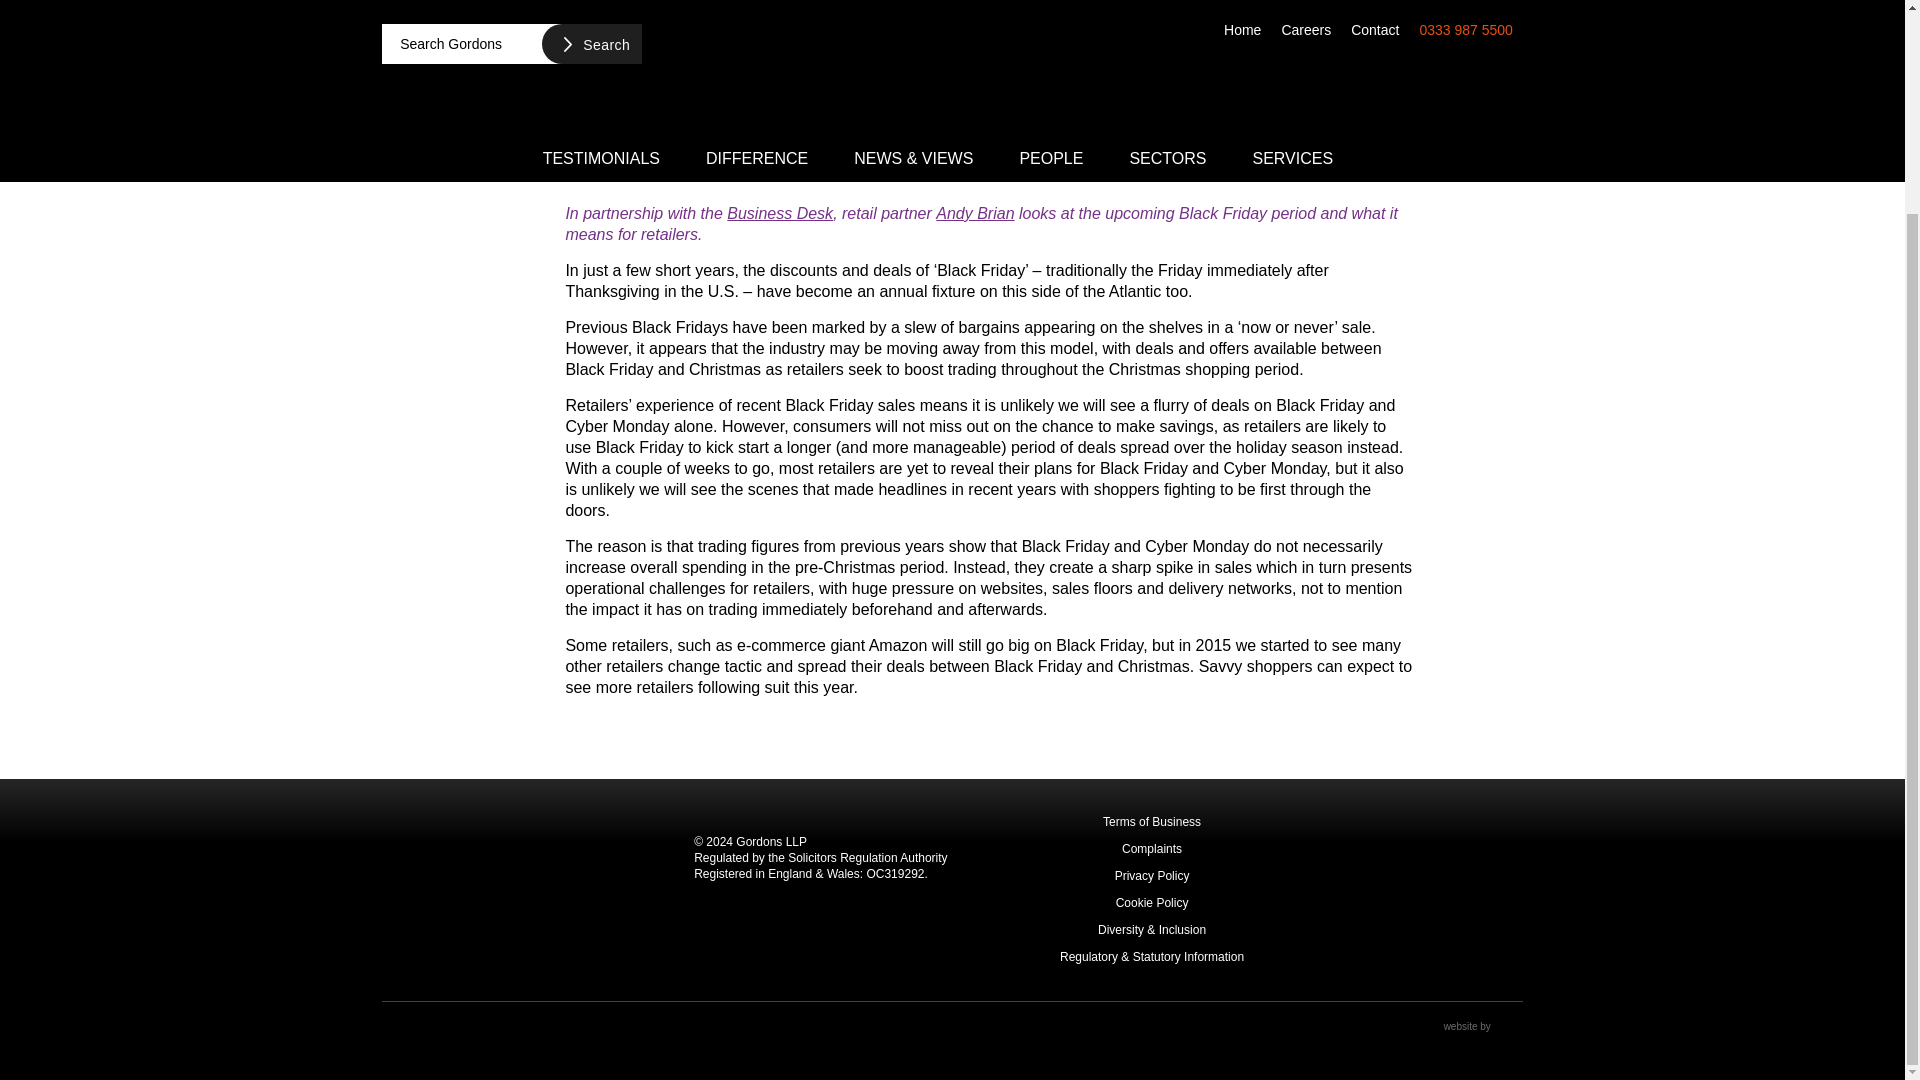  I want to click on Gordons LLP LinkedIn, so click(394, 1034).